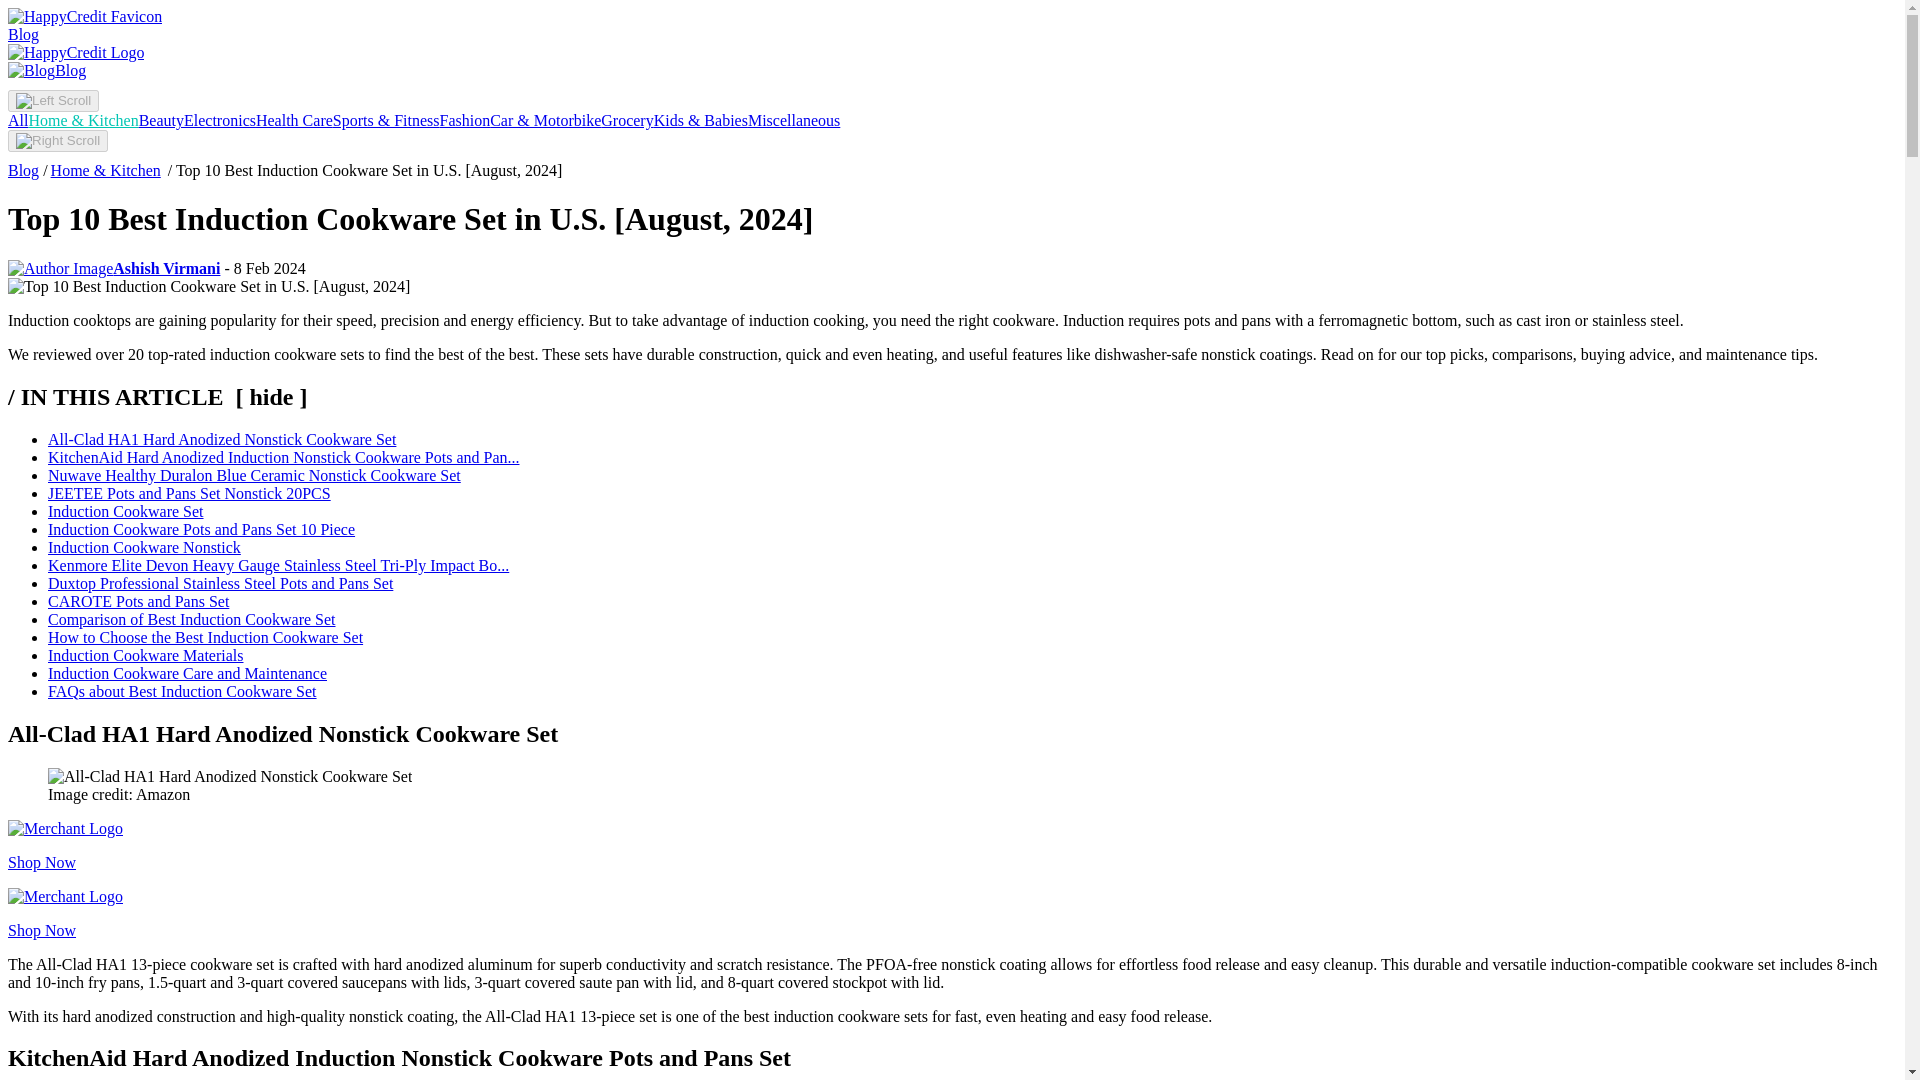 The height and width of the screenshot is (1080, 1920). I want to click on Miscellaneous, so click(794, 120).